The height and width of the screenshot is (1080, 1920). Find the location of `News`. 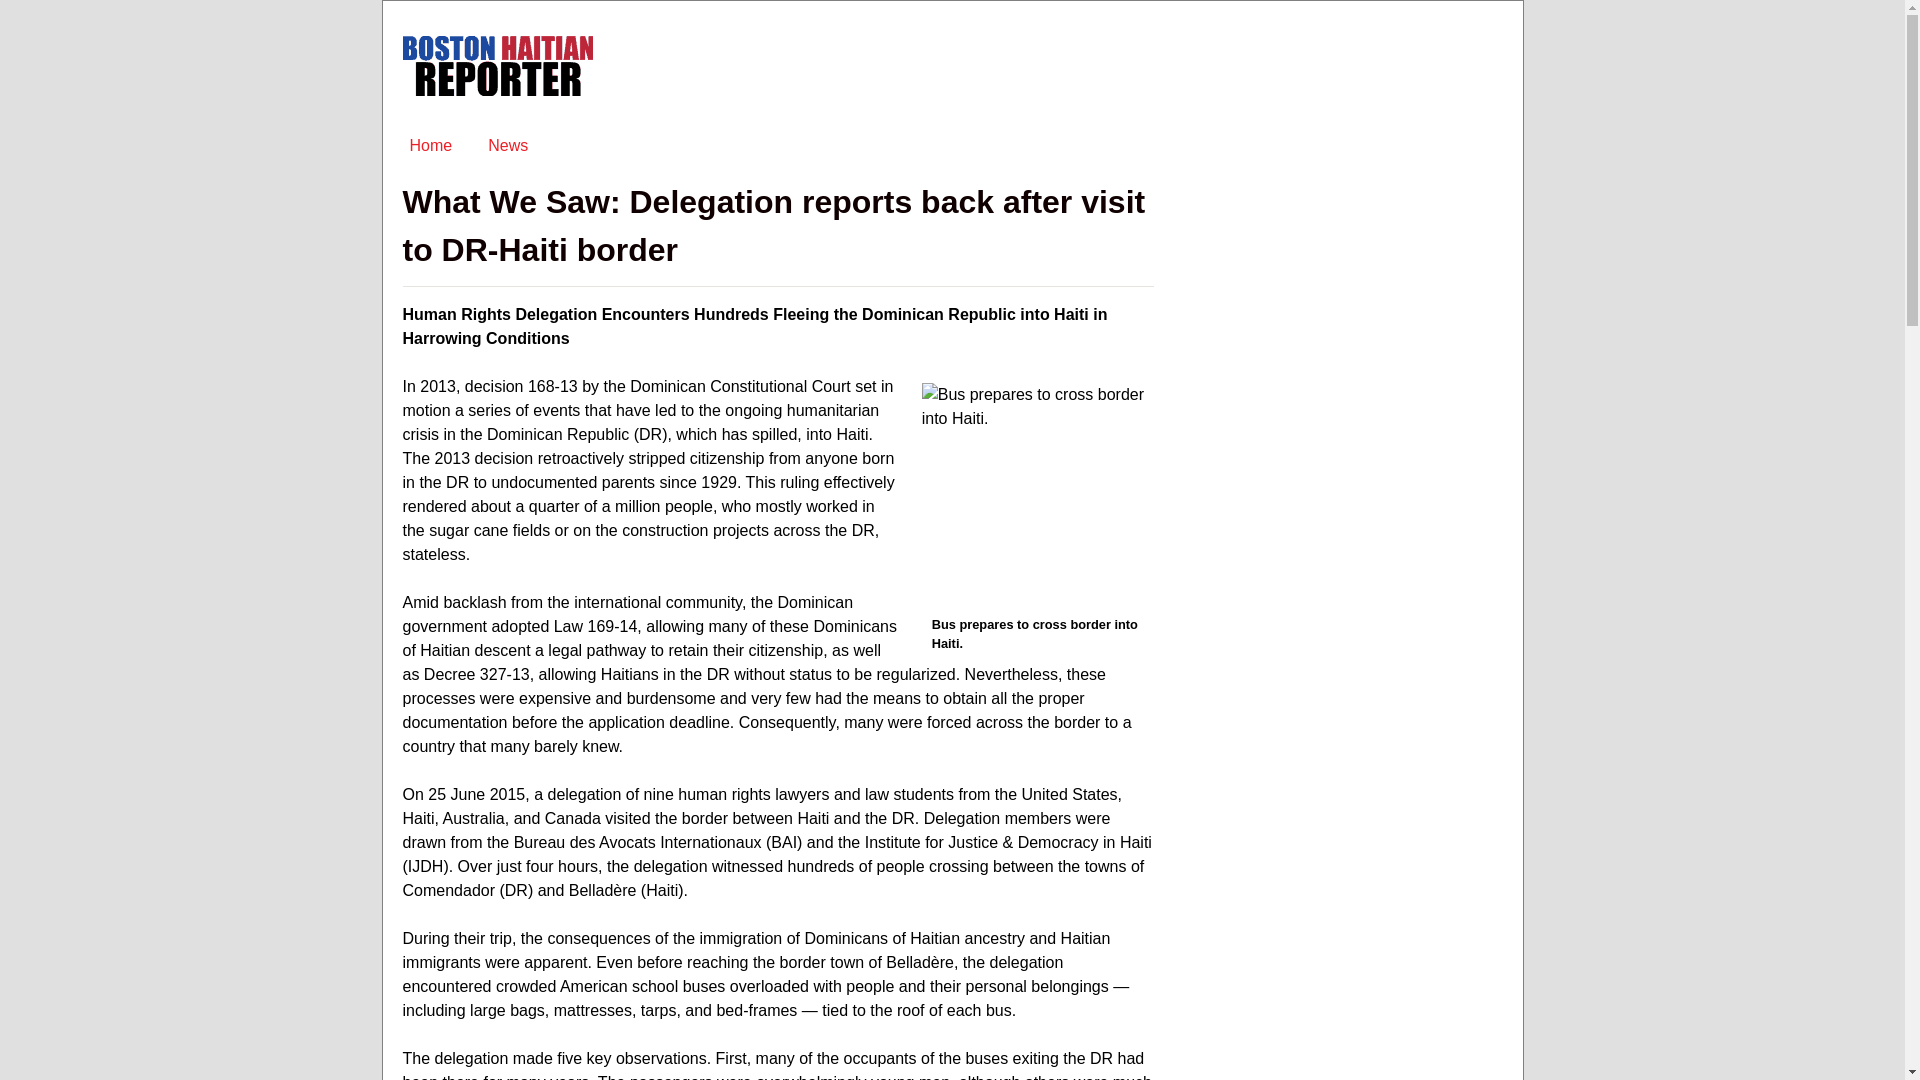

News is located at coordinates (508, 145).